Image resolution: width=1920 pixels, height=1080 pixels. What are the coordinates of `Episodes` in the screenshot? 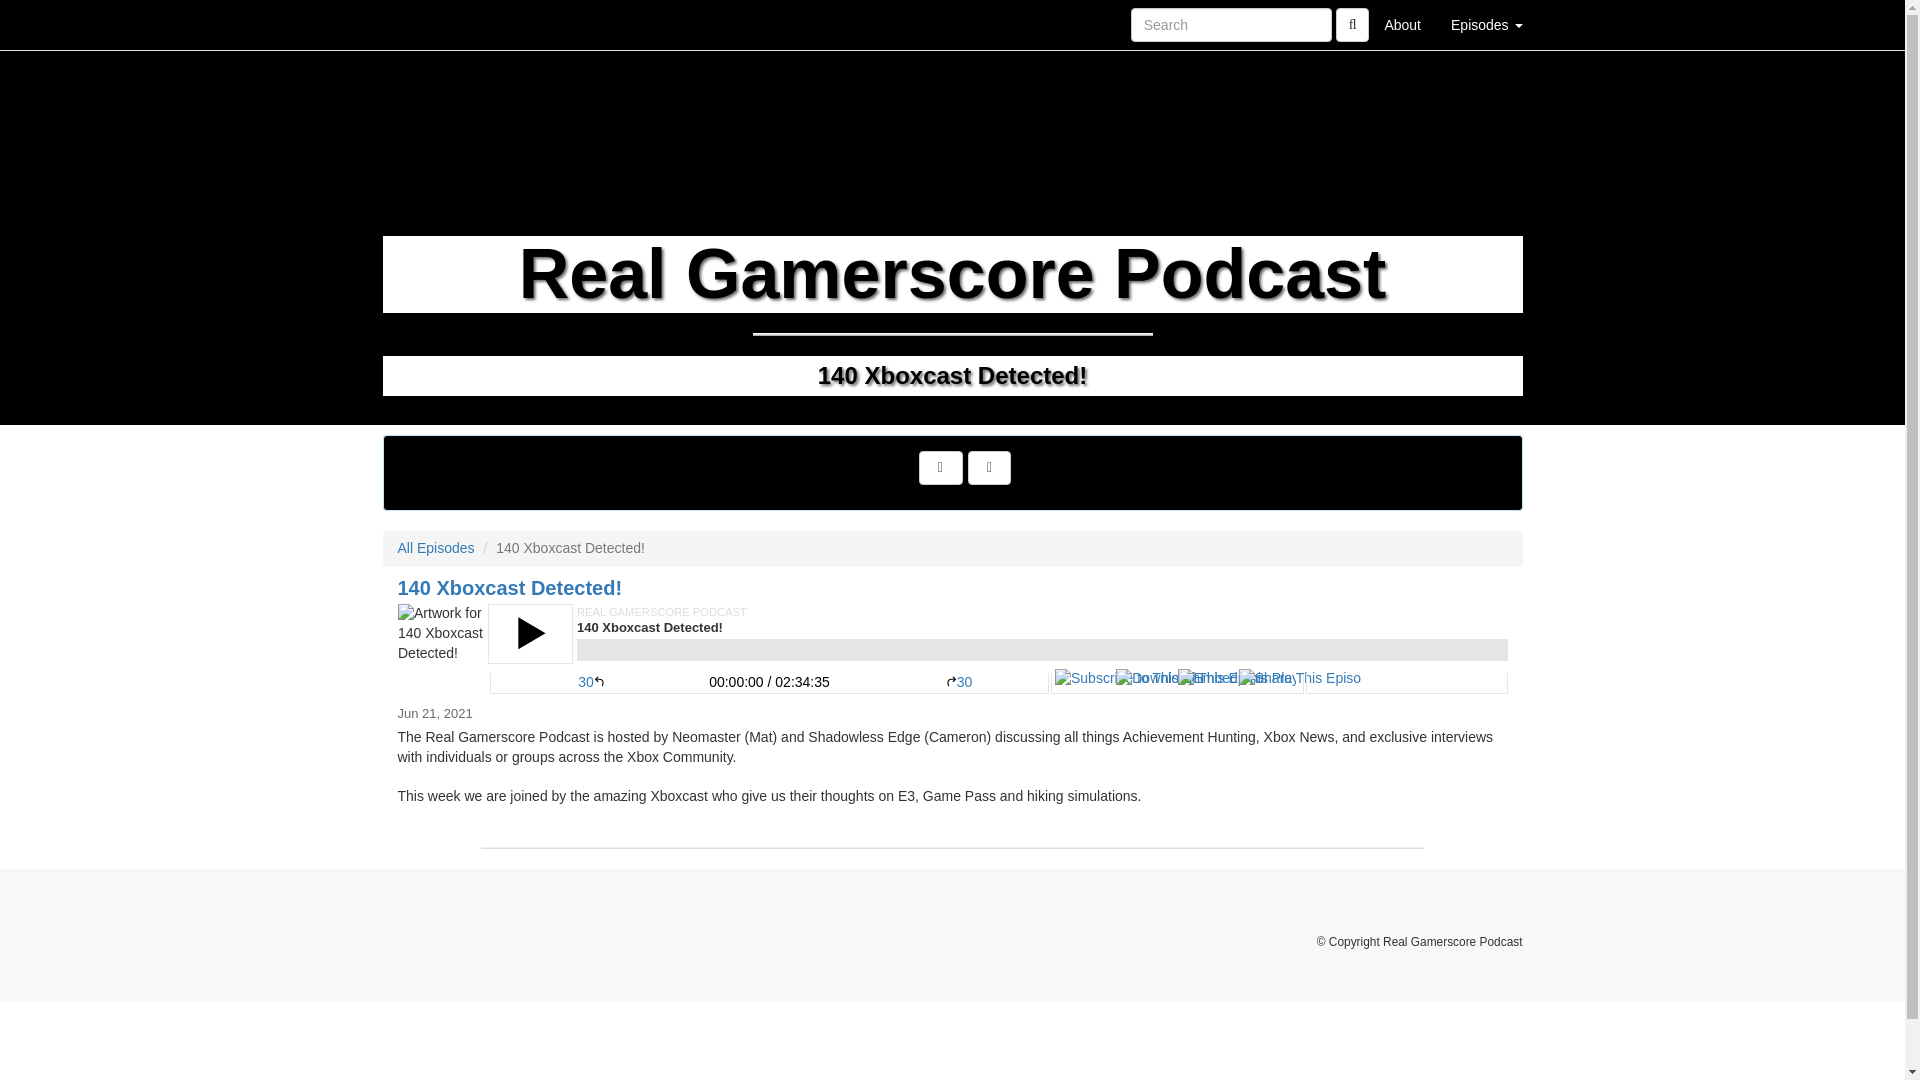 It's located at (1486, 24).